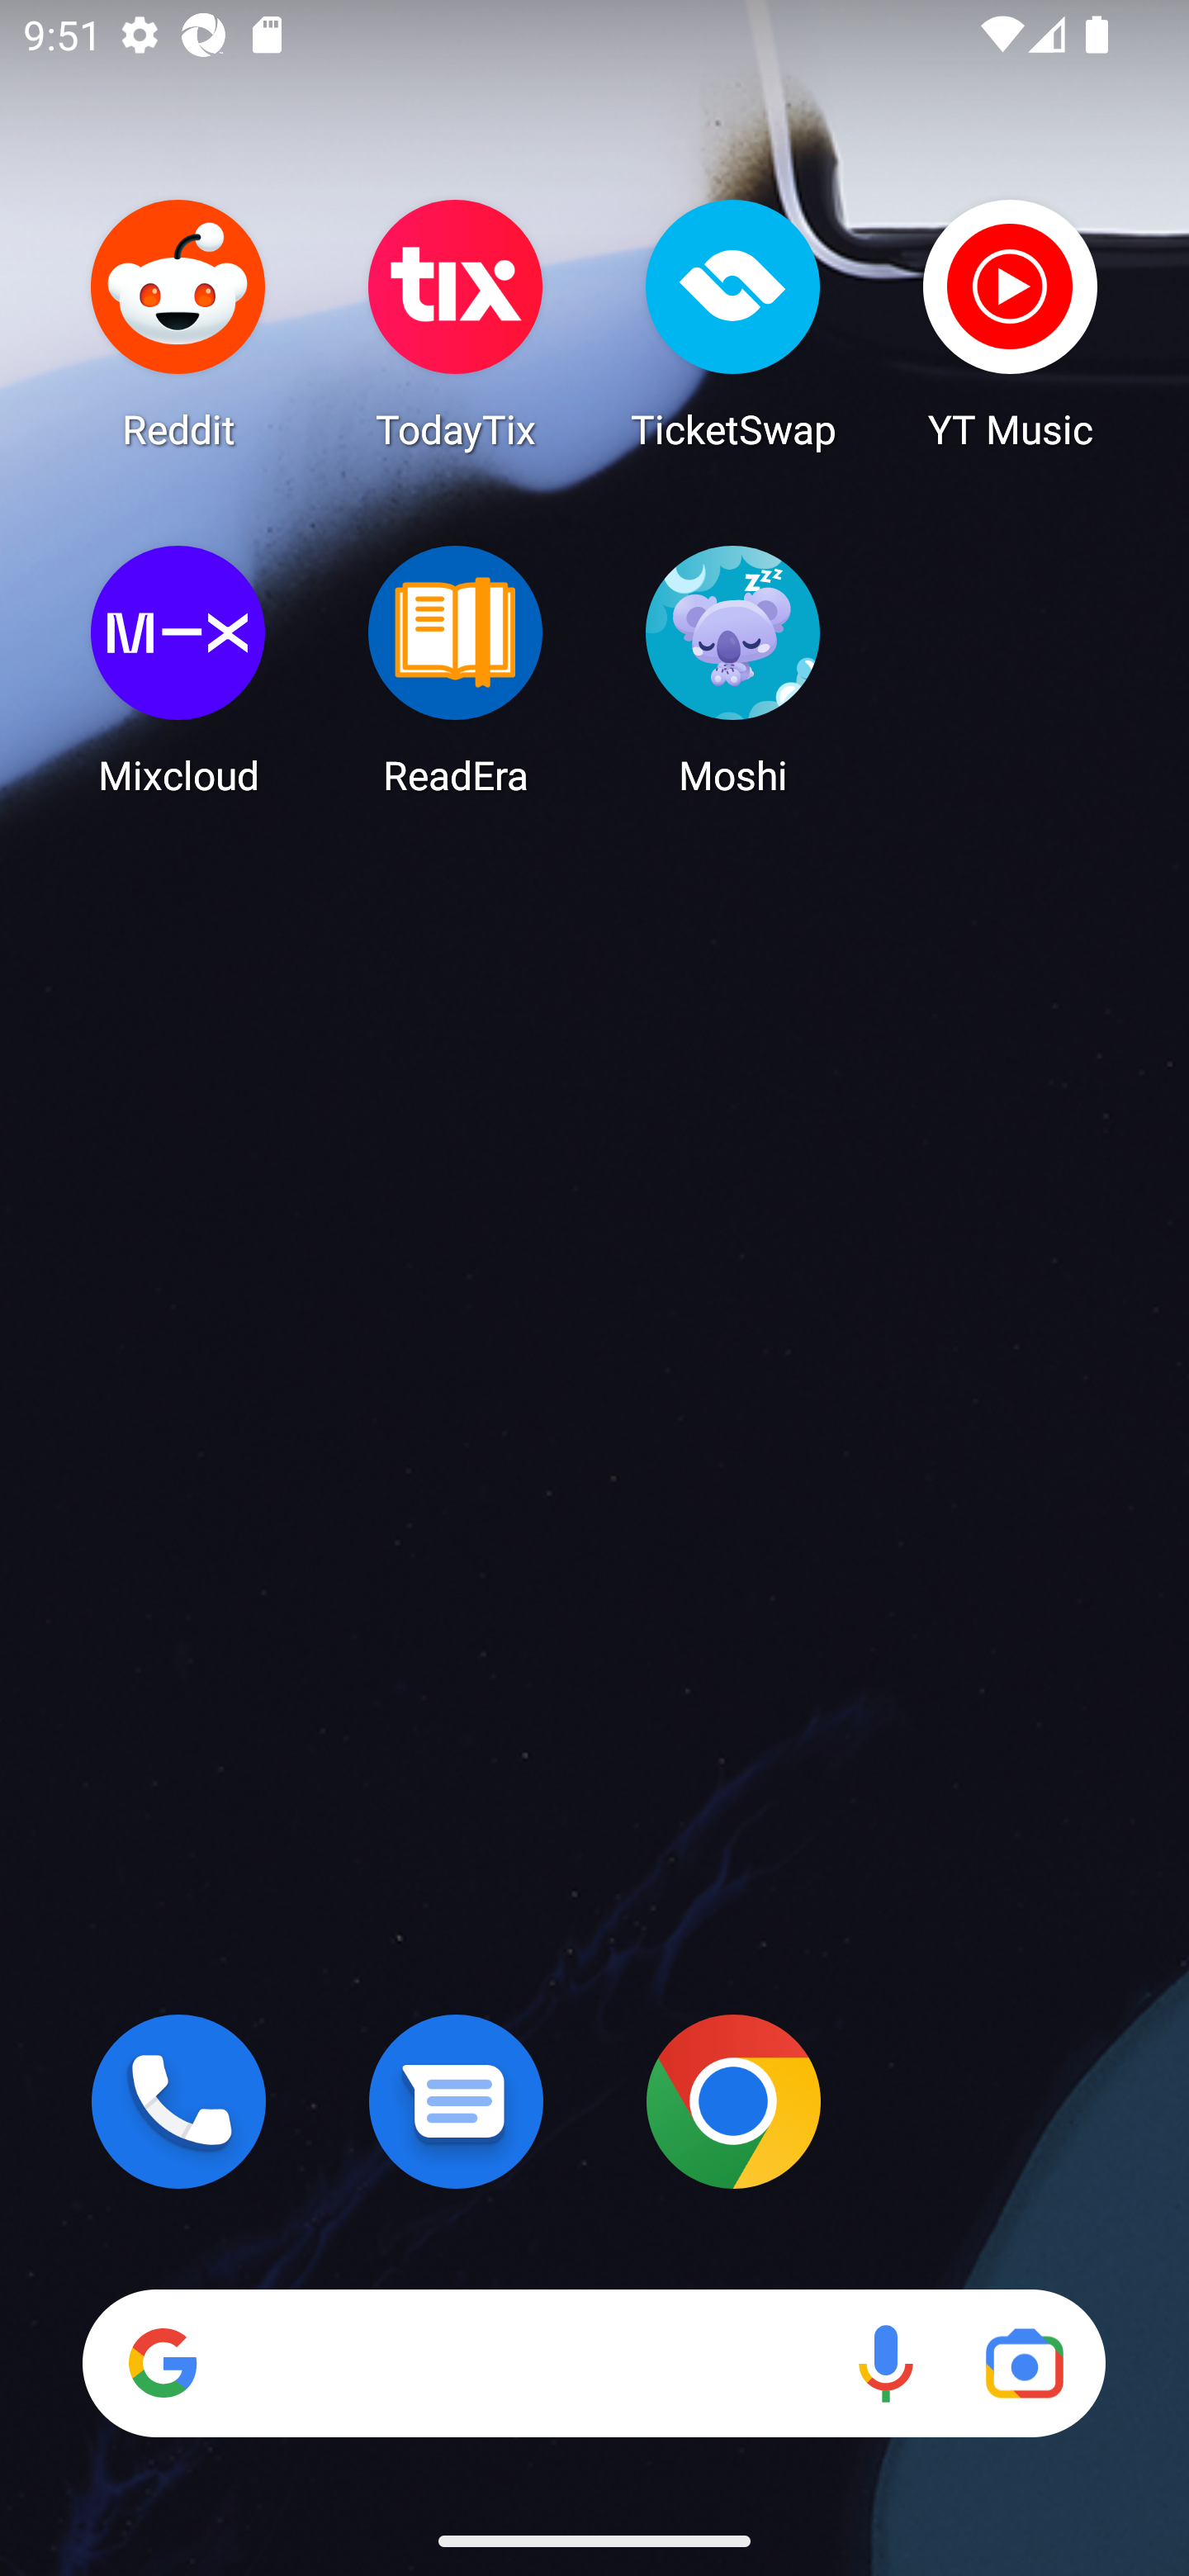 This screenshot has width=1189, height=2576. Describe the element at coordinates (178, 324) in the screenshot. I see `Reddit` at that location.